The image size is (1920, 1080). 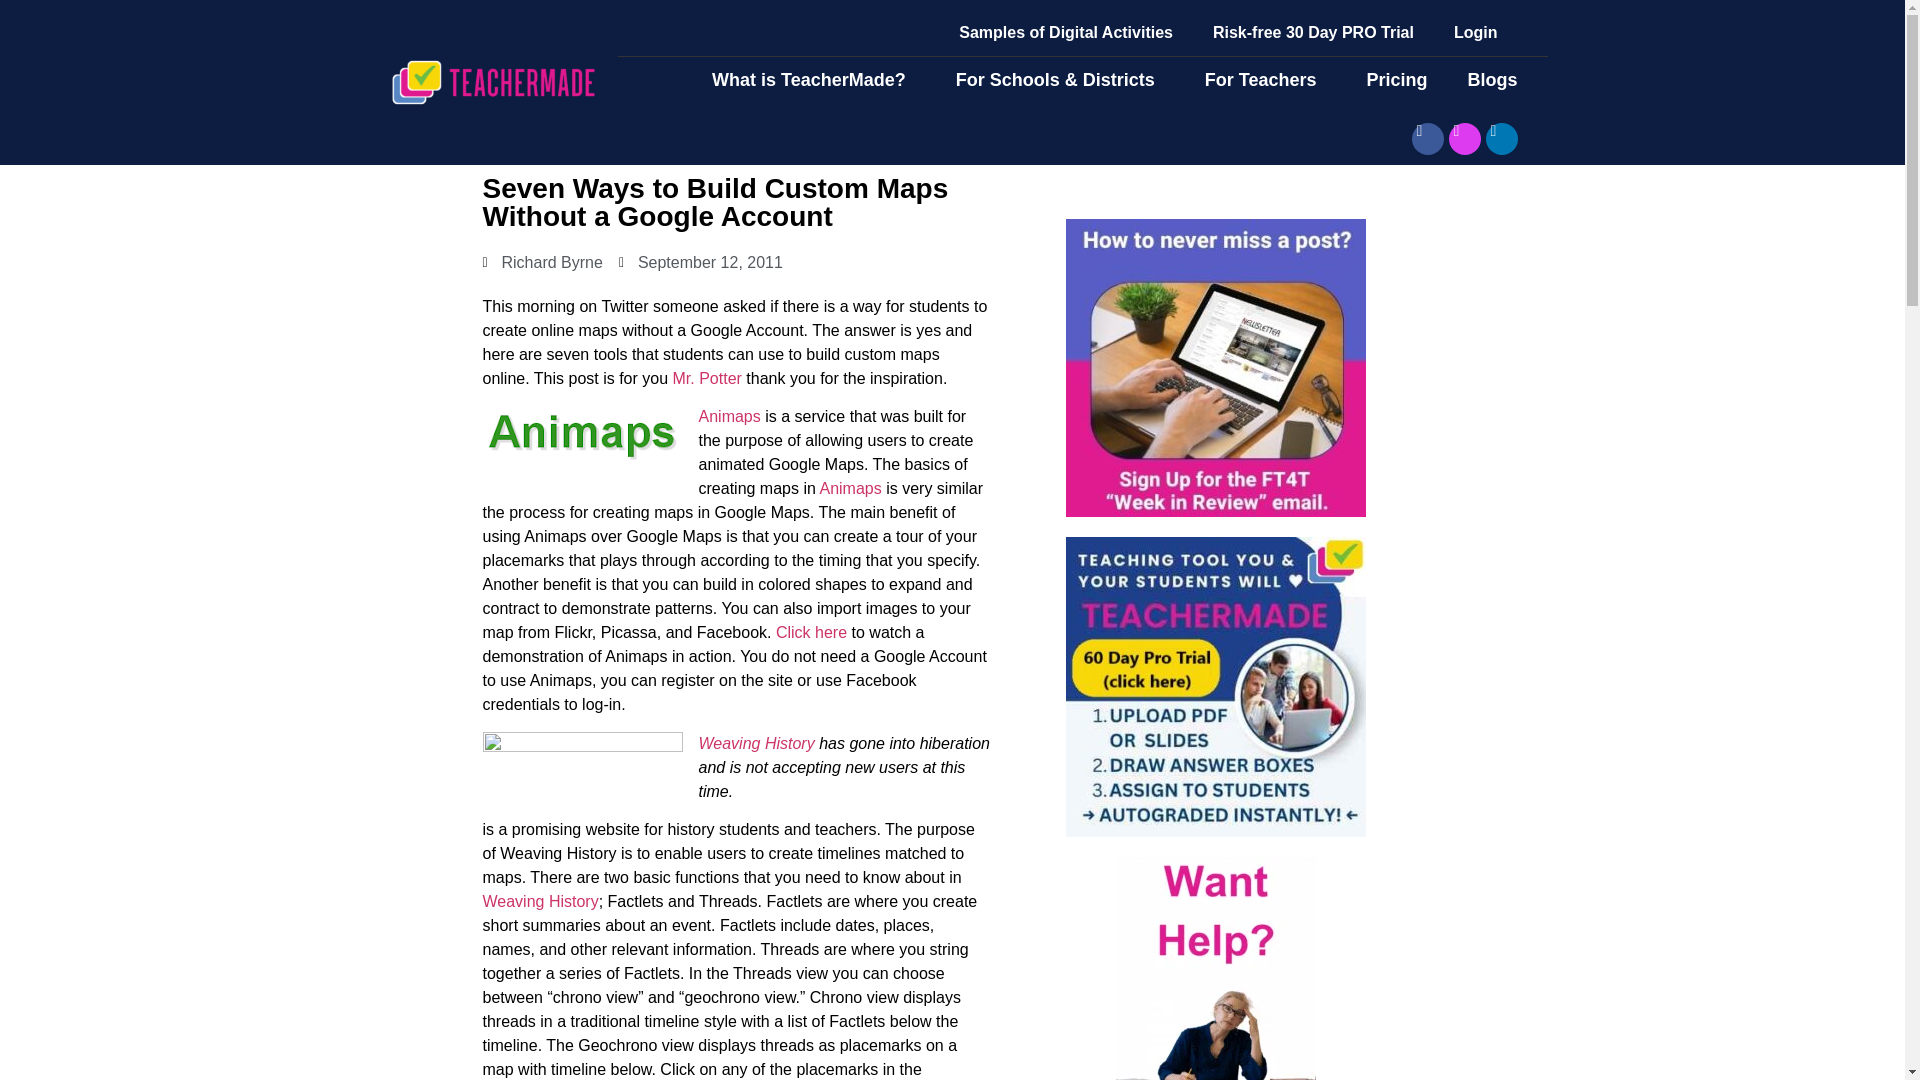 I want to click on Pricing, so click(x=1396, y=80).